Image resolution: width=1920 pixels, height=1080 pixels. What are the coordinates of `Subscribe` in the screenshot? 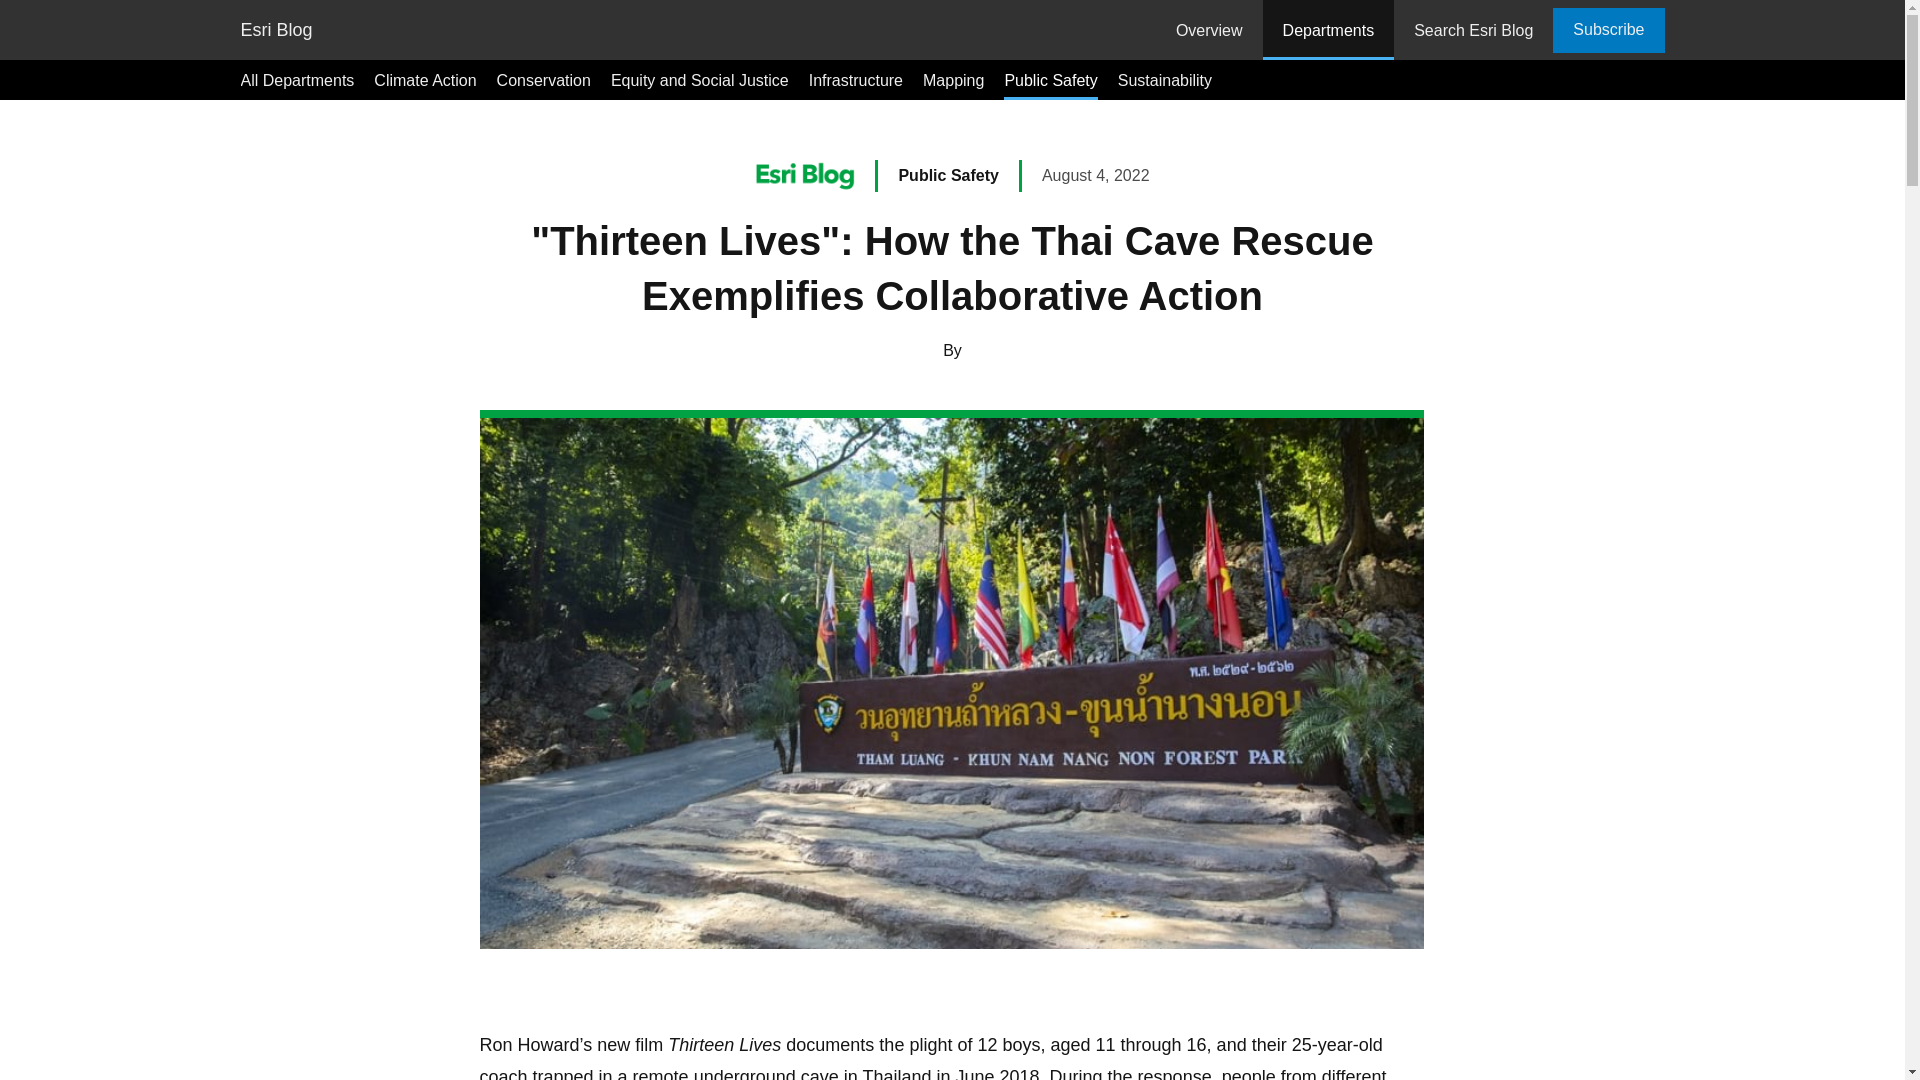 It's located at (1608, 30).